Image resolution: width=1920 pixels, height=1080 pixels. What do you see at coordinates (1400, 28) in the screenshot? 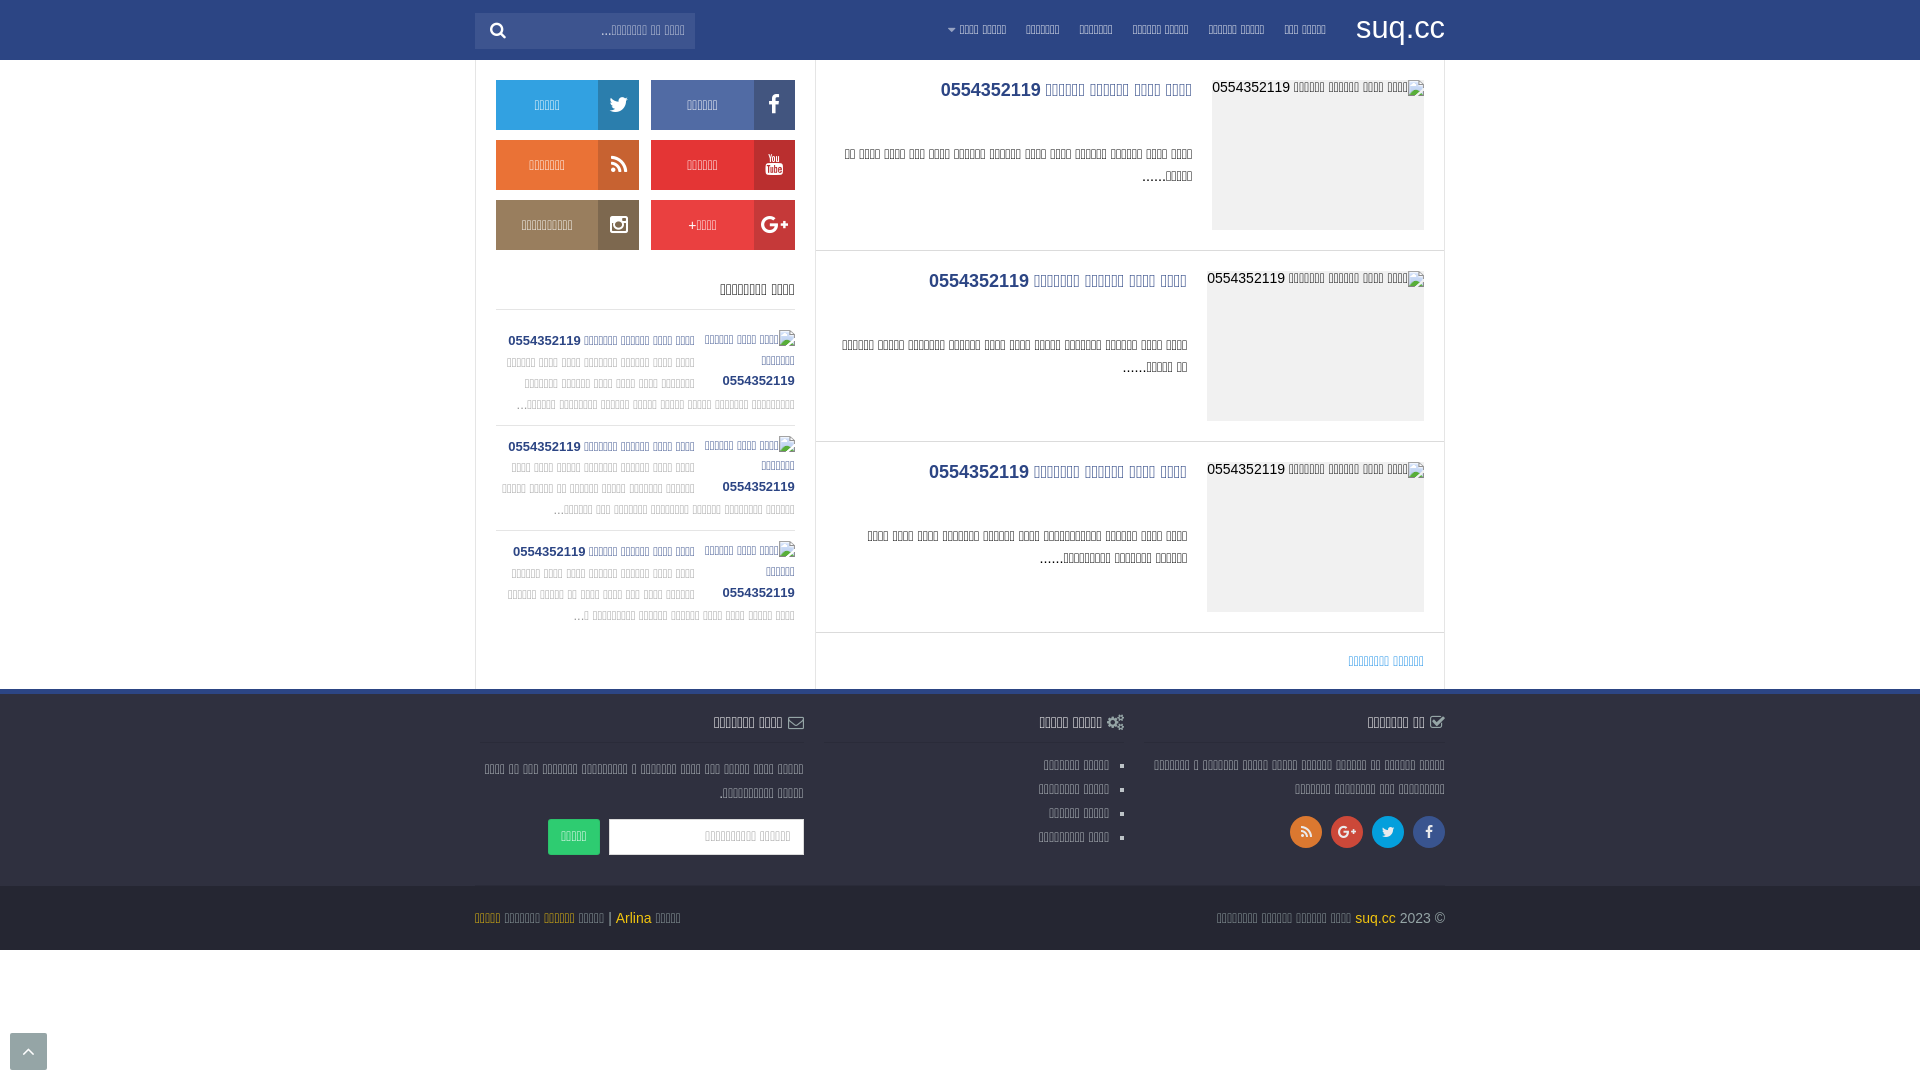
I see `suq.cc` at bounding box center [1400, 28].